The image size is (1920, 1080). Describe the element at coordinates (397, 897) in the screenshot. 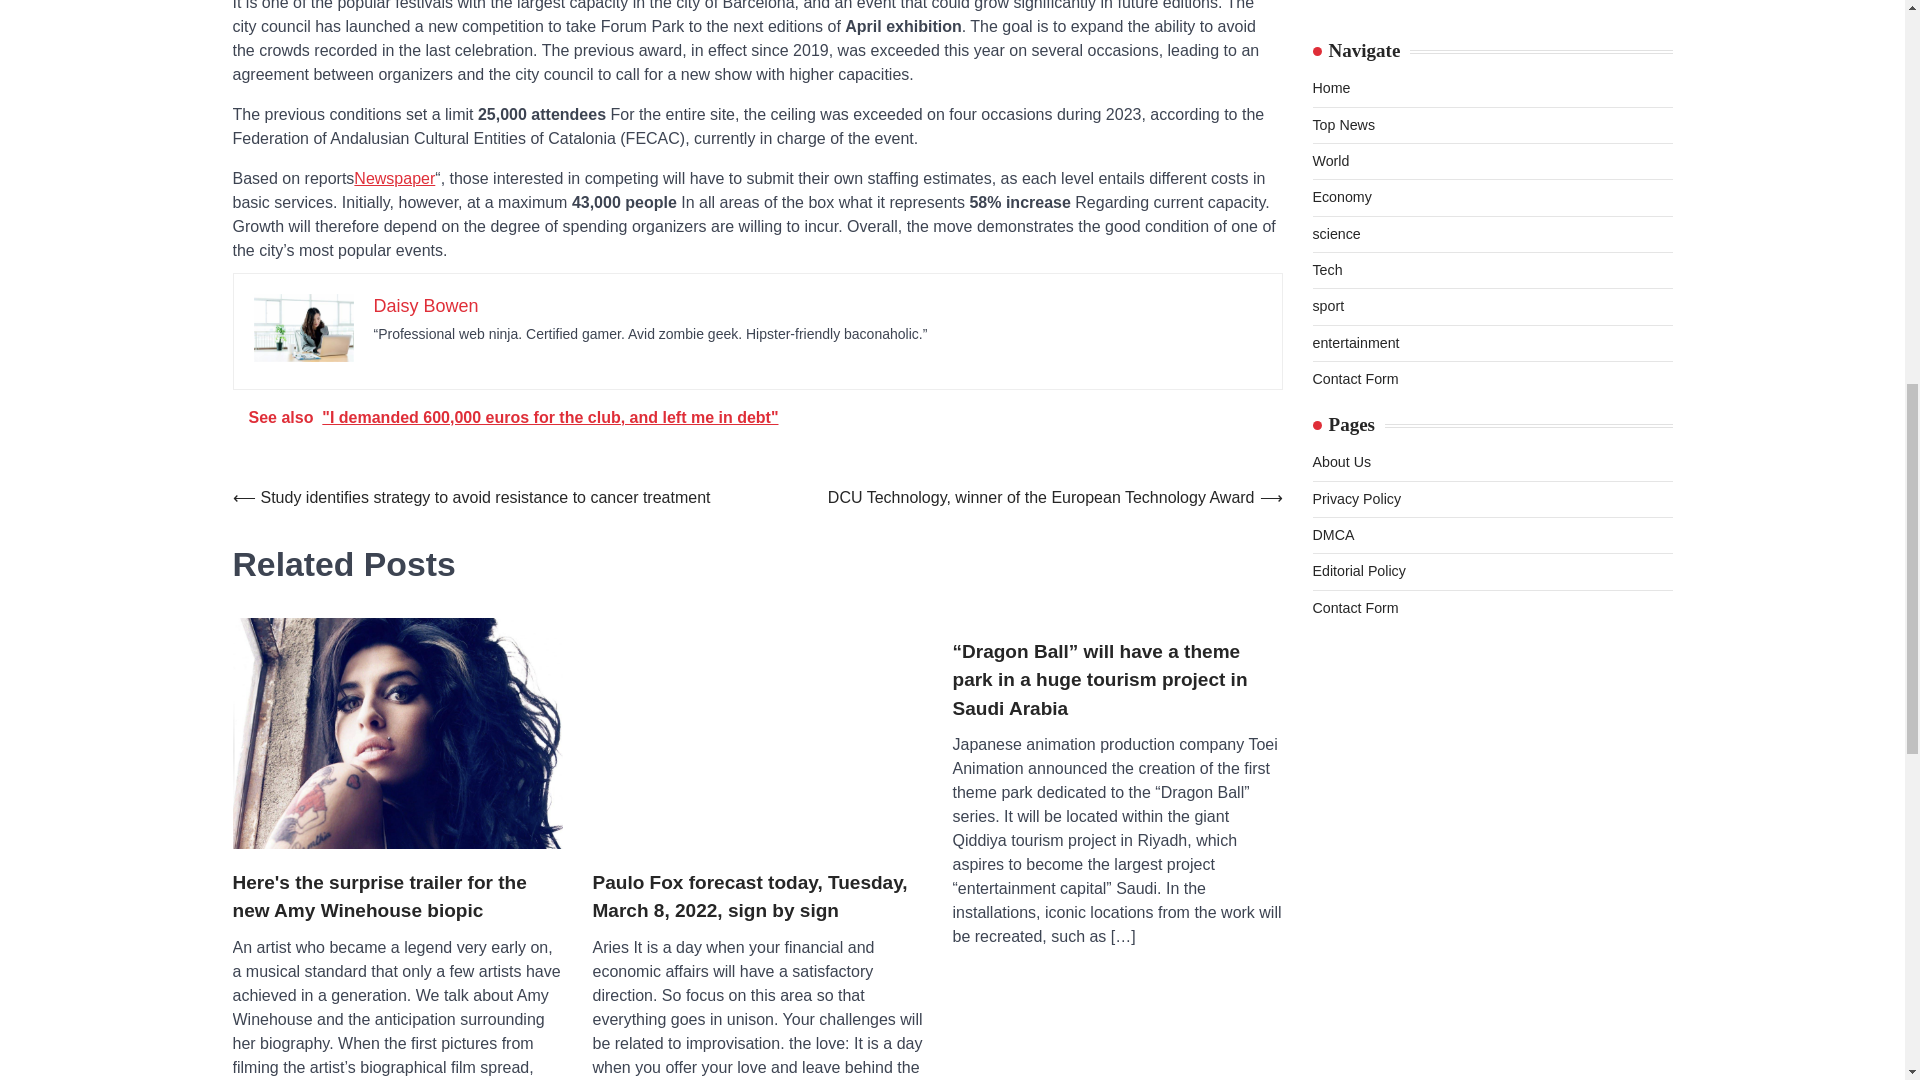

I see `Here's the surprise trailer for the new Amy Winehouse biopic` at that location.